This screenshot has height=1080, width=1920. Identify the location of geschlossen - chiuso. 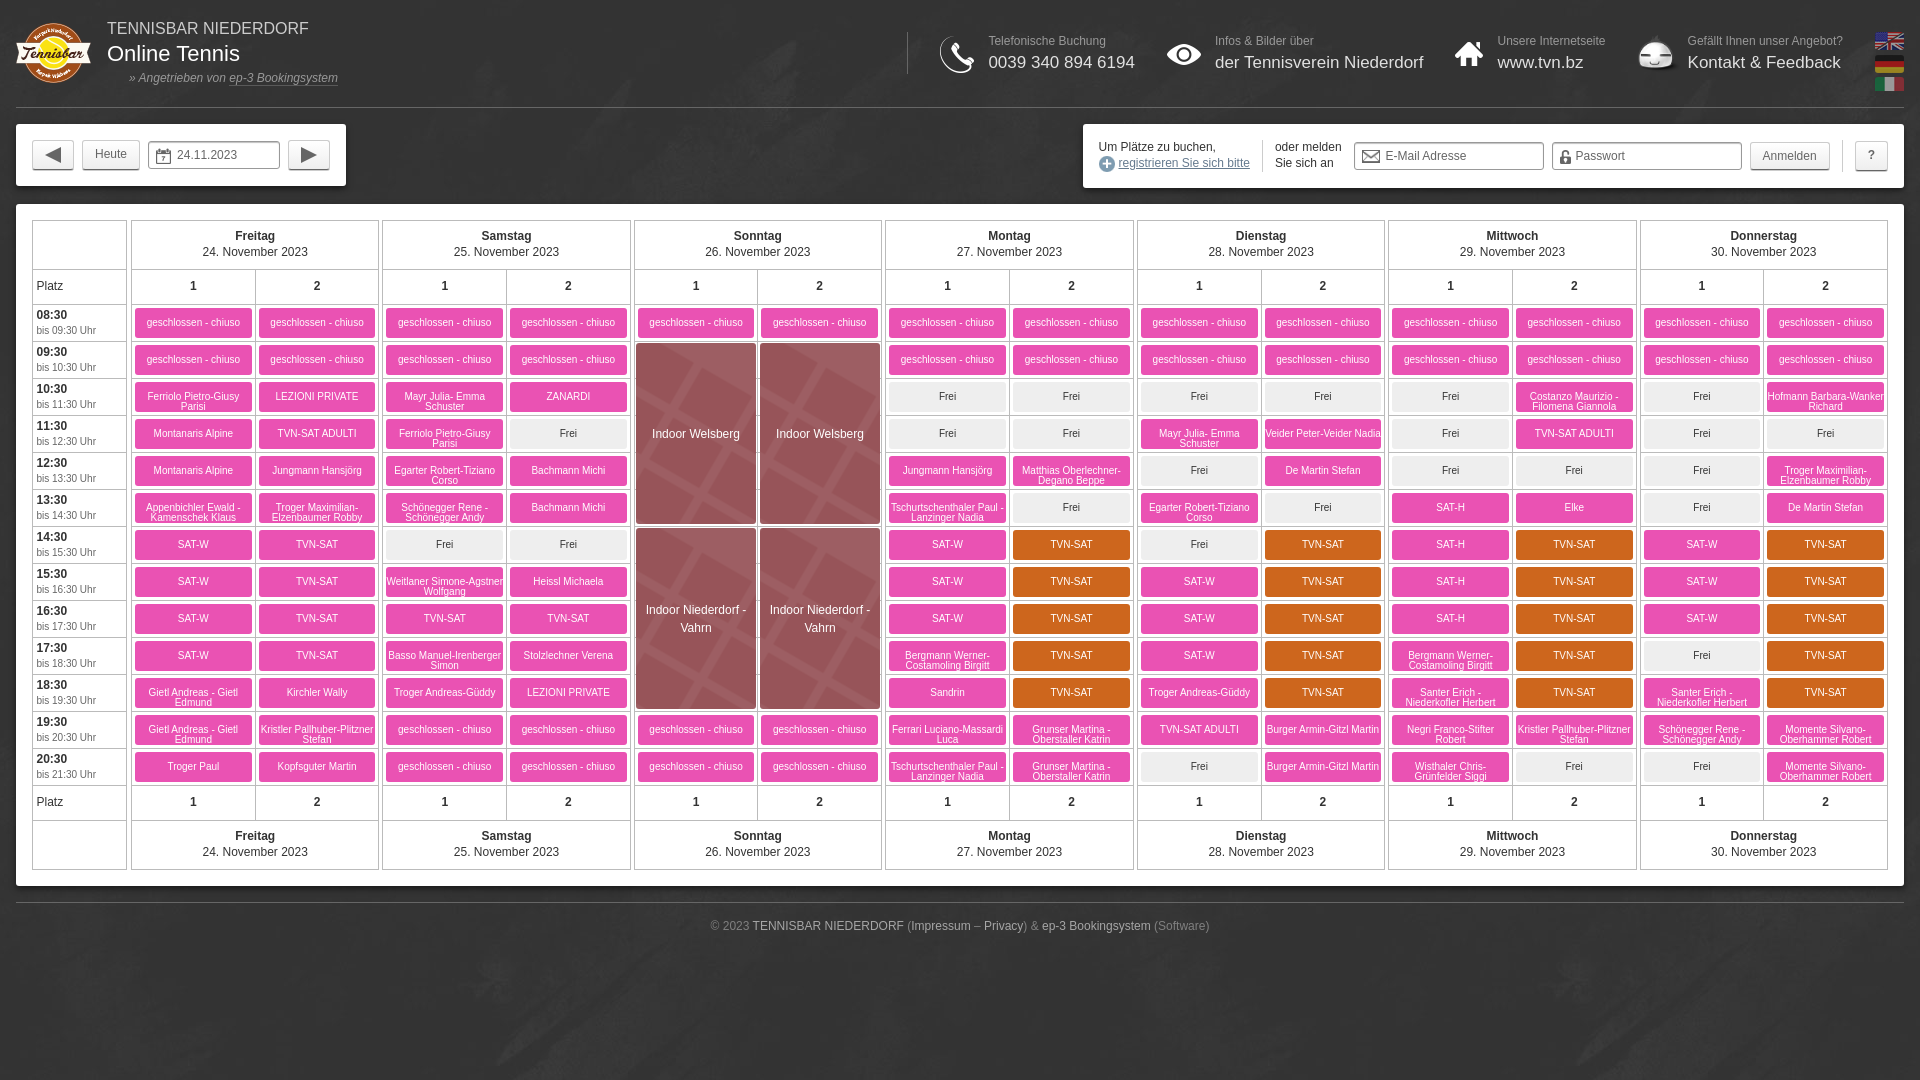
(194, 323).